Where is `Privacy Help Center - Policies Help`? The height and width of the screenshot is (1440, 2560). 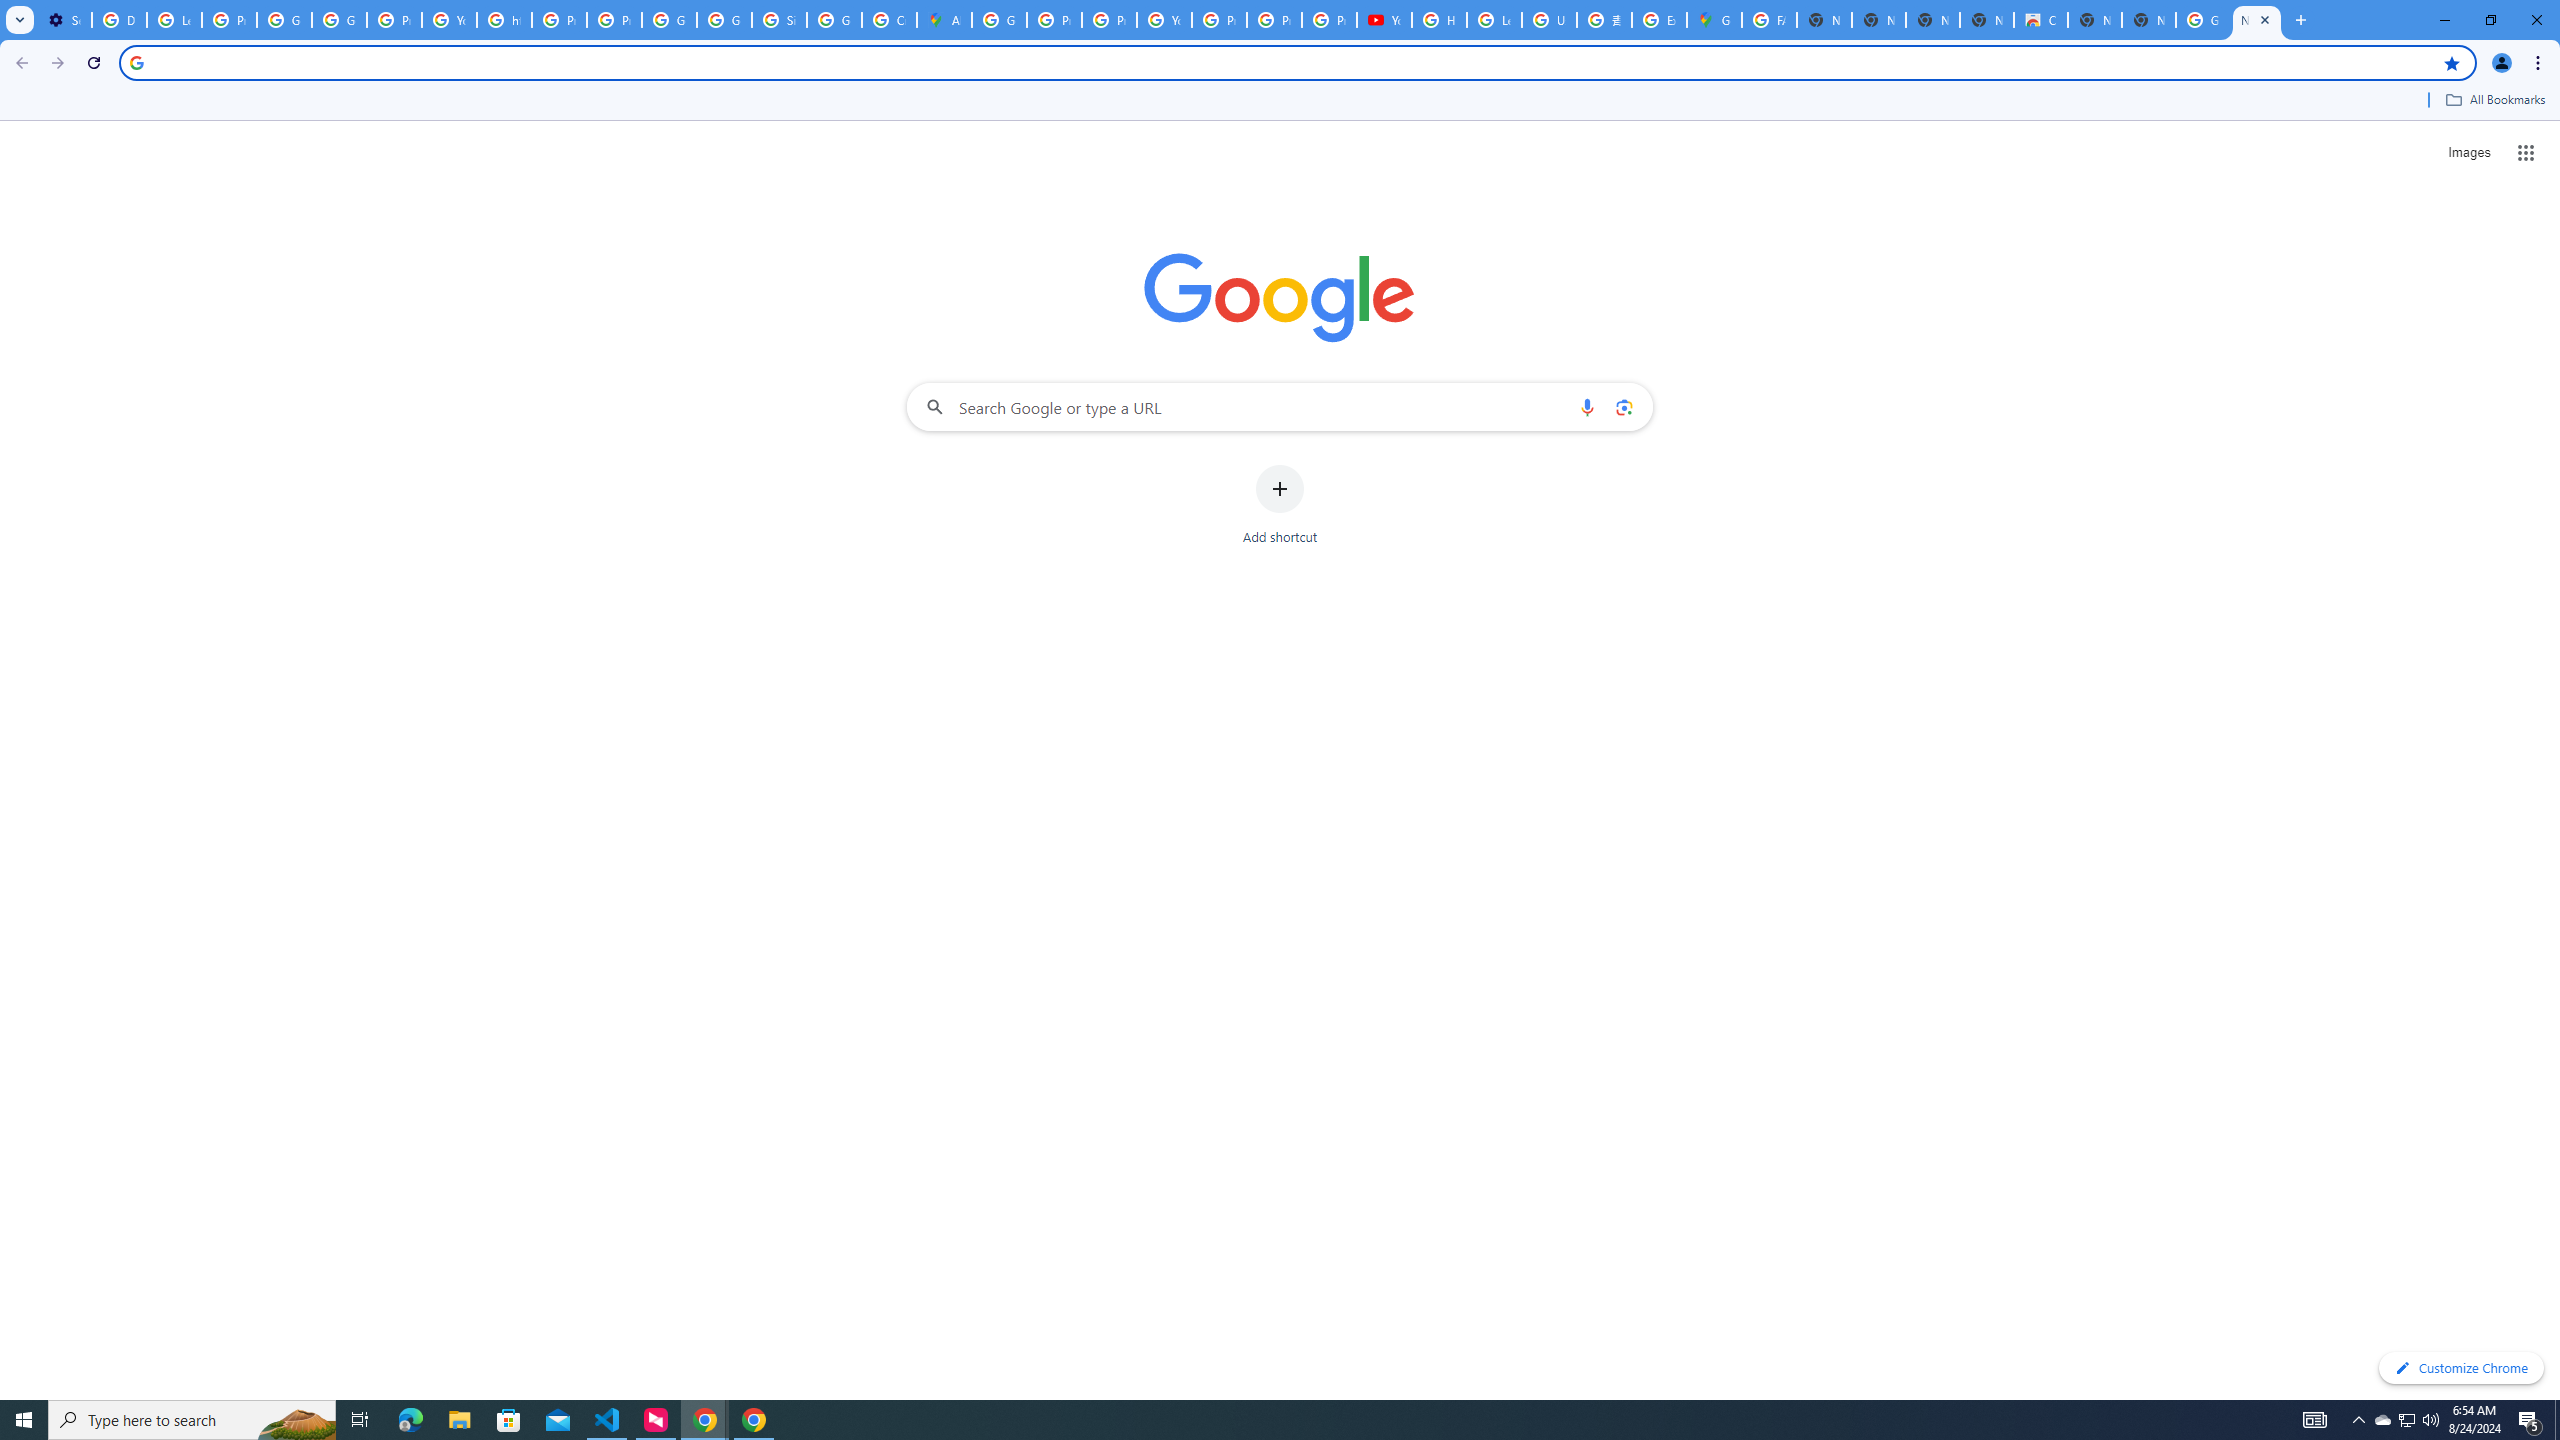
Privacy Help Center - Policies Help is located at coordinates (559, 20).